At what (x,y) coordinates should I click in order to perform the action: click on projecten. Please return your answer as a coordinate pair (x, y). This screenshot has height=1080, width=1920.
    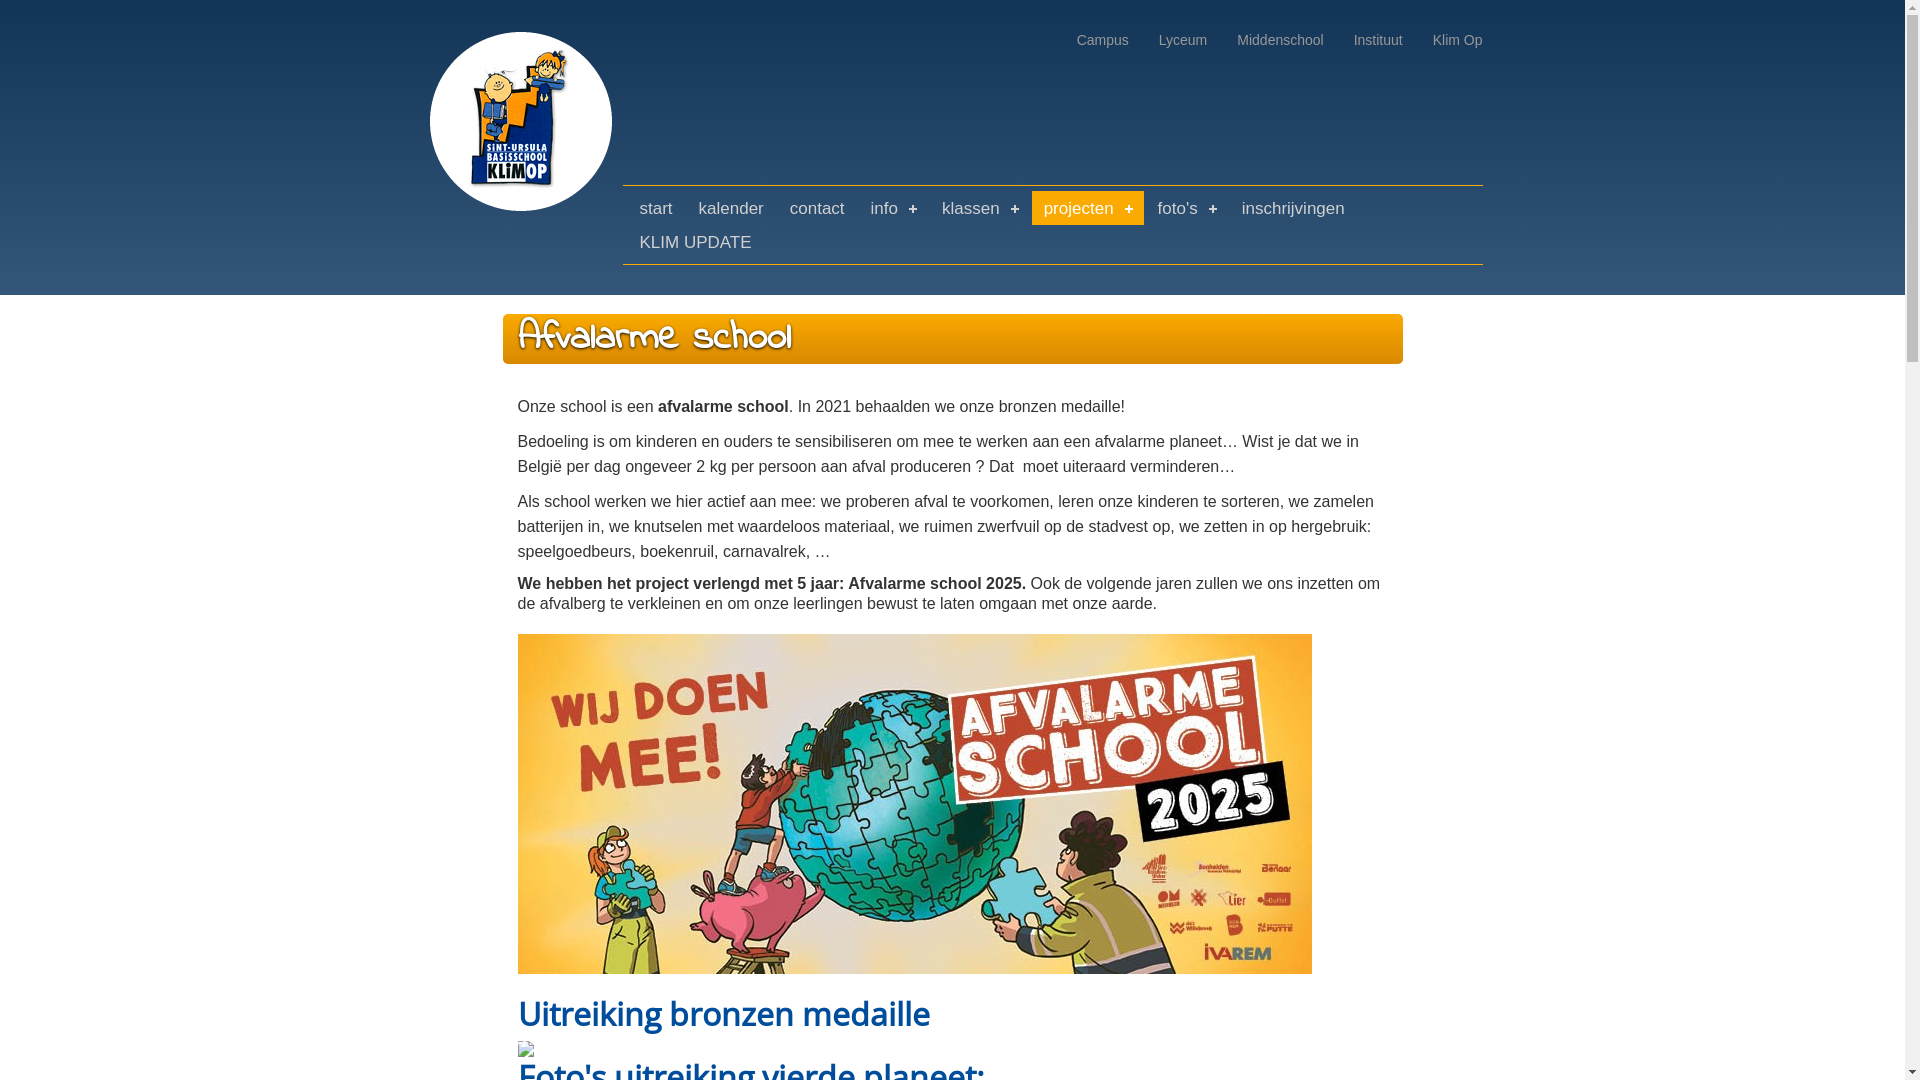
    Looking at the image, I should click on (1088, 208).